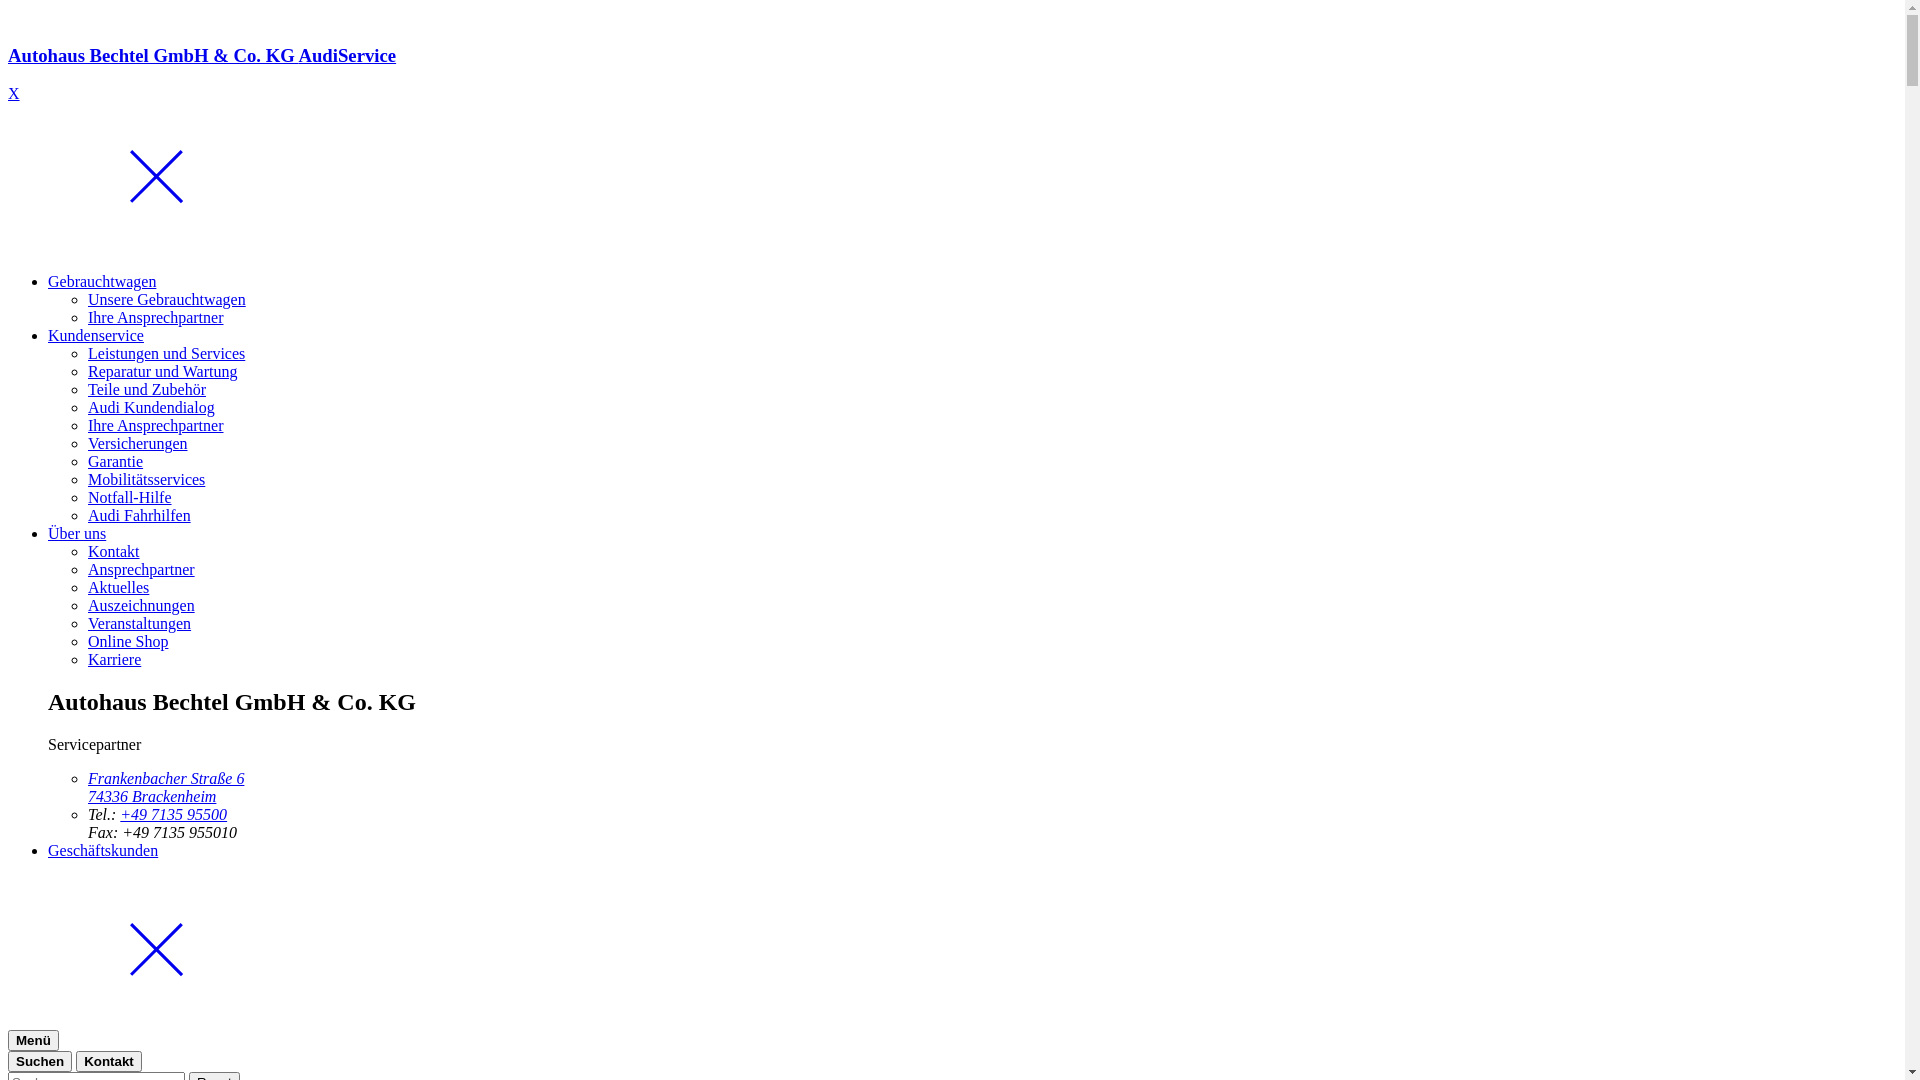  What do you see at coordinates (174, 814) in the screenshot?
I see `+49 7135 95500` at bounding box center [174, 814].